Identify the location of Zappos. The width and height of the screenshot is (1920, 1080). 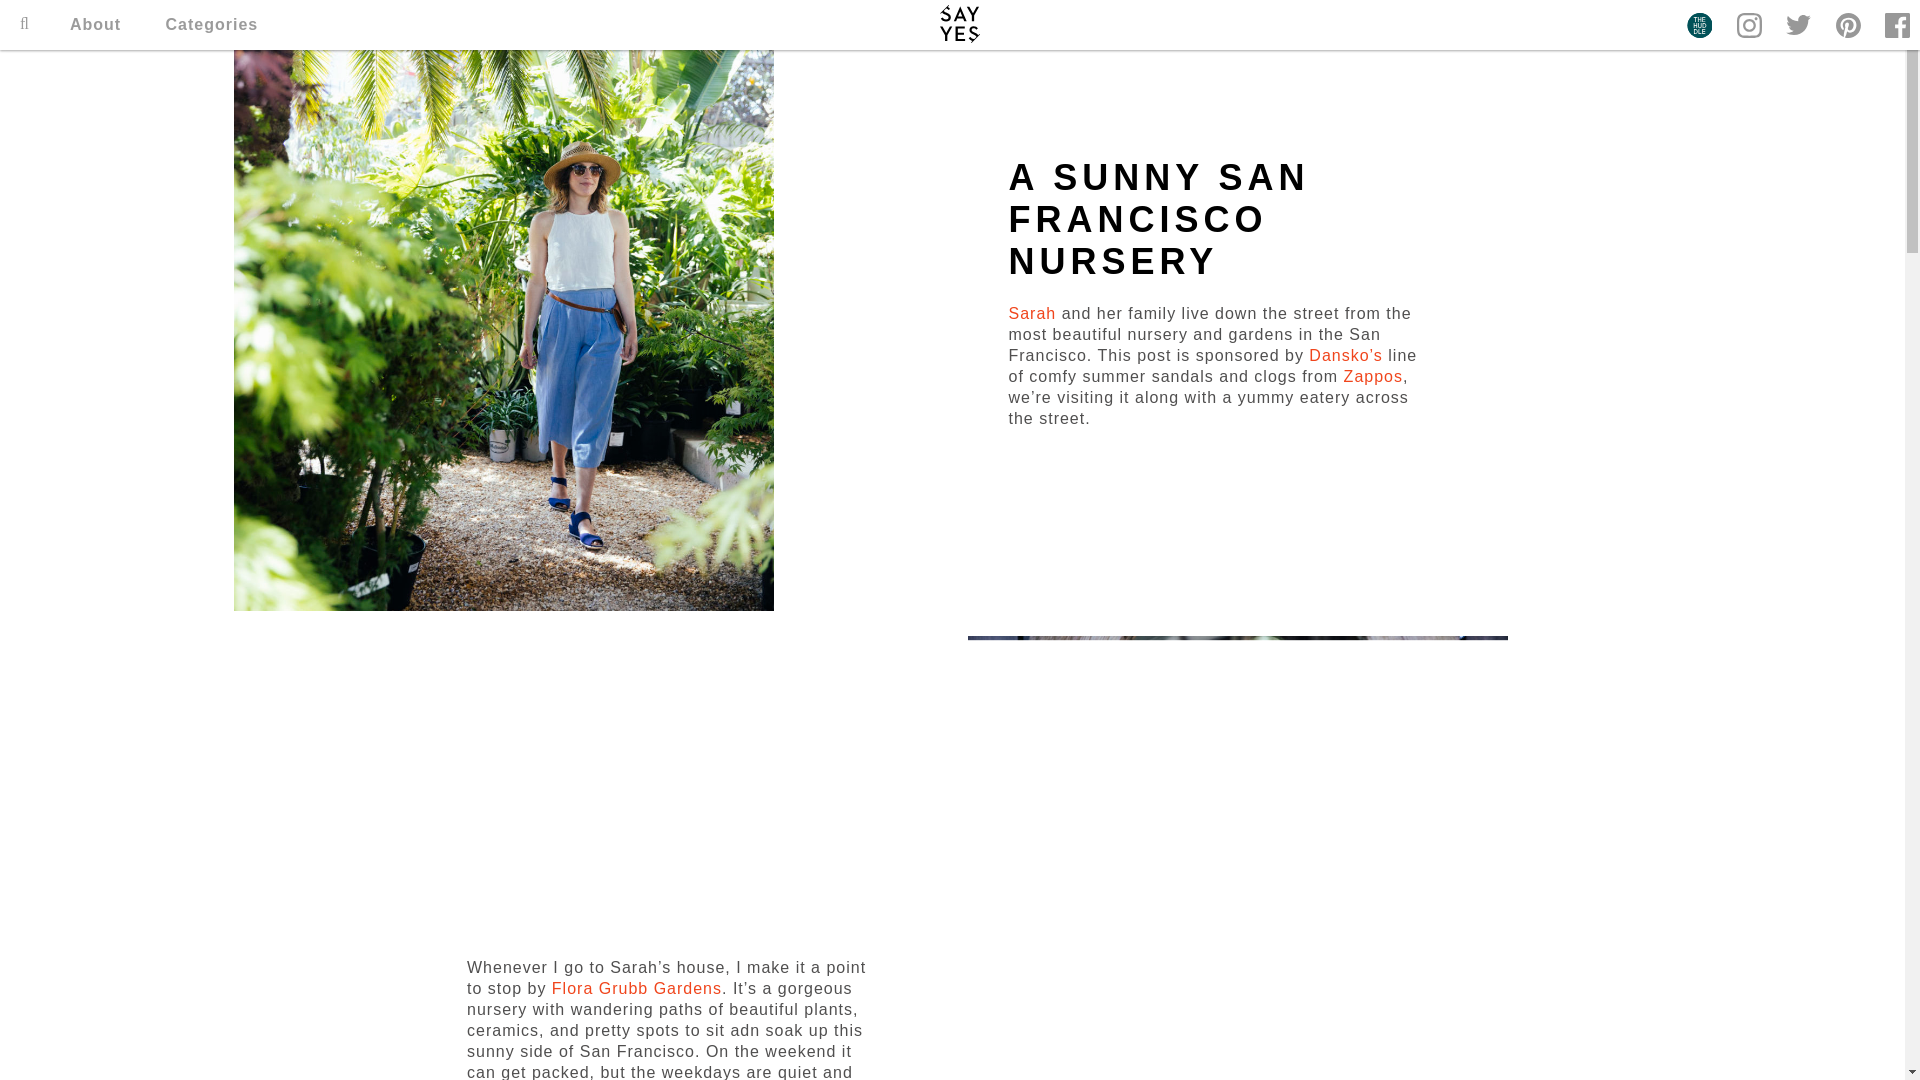
(1370, 376).